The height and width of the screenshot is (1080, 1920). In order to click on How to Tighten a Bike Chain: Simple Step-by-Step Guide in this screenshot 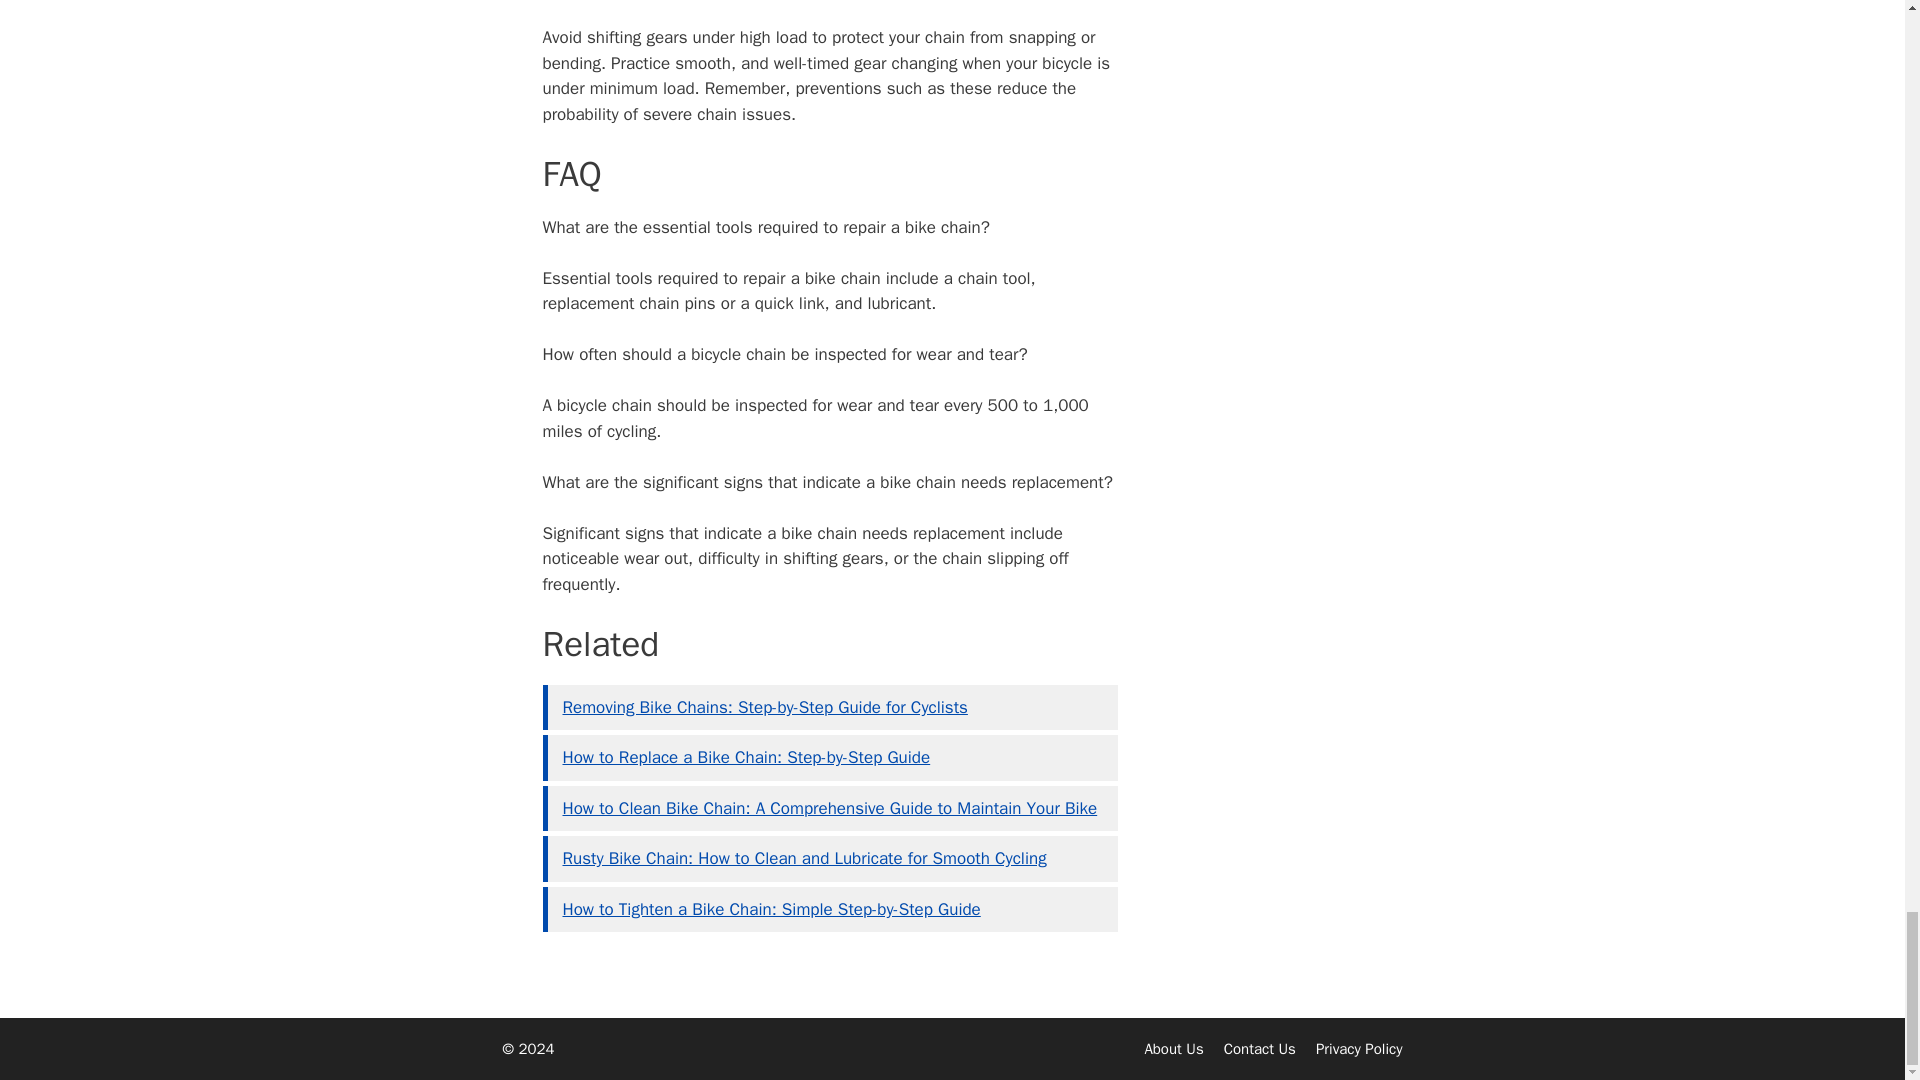, I will do `click(770, 909)`.